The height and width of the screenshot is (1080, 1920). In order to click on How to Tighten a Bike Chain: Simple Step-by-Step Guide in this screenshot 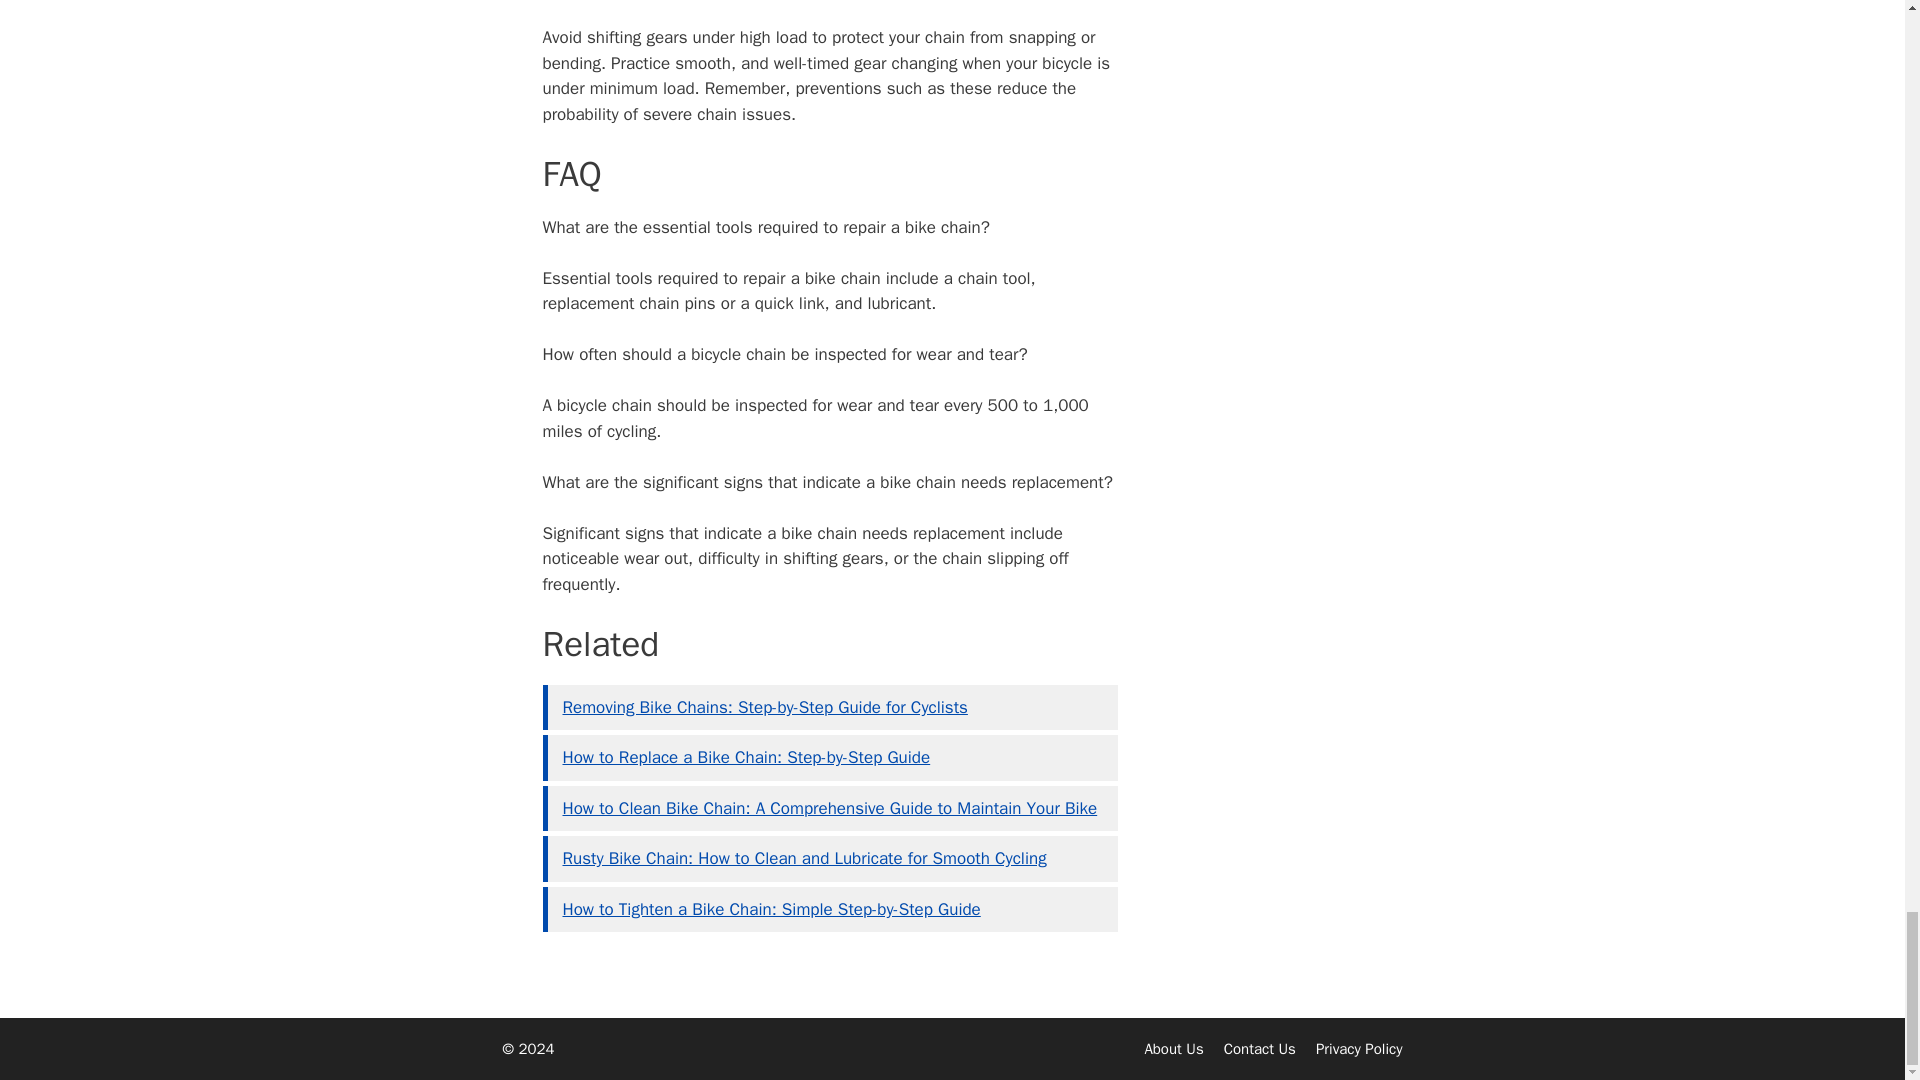, I will do `click(770, 909)`.